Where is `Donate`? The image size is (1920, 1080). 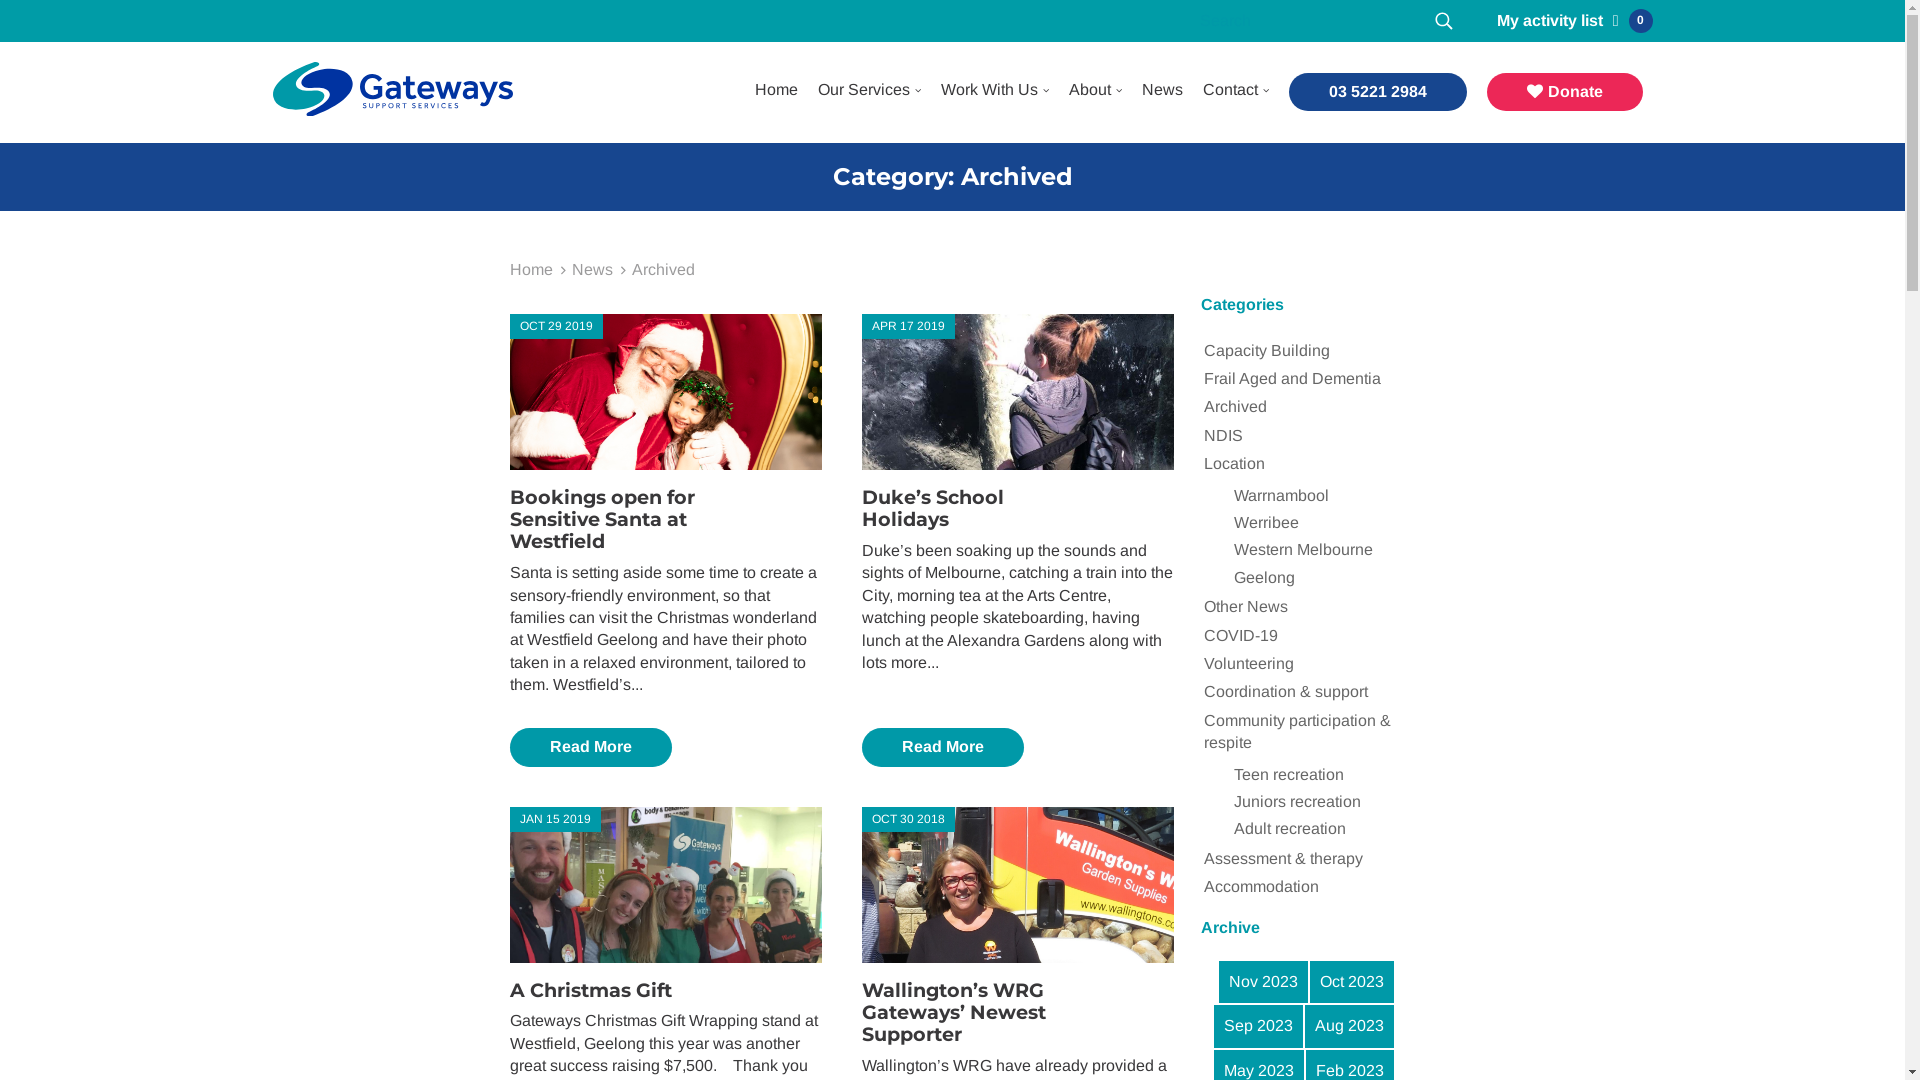 Donate is located at coordinates (1564, 92).